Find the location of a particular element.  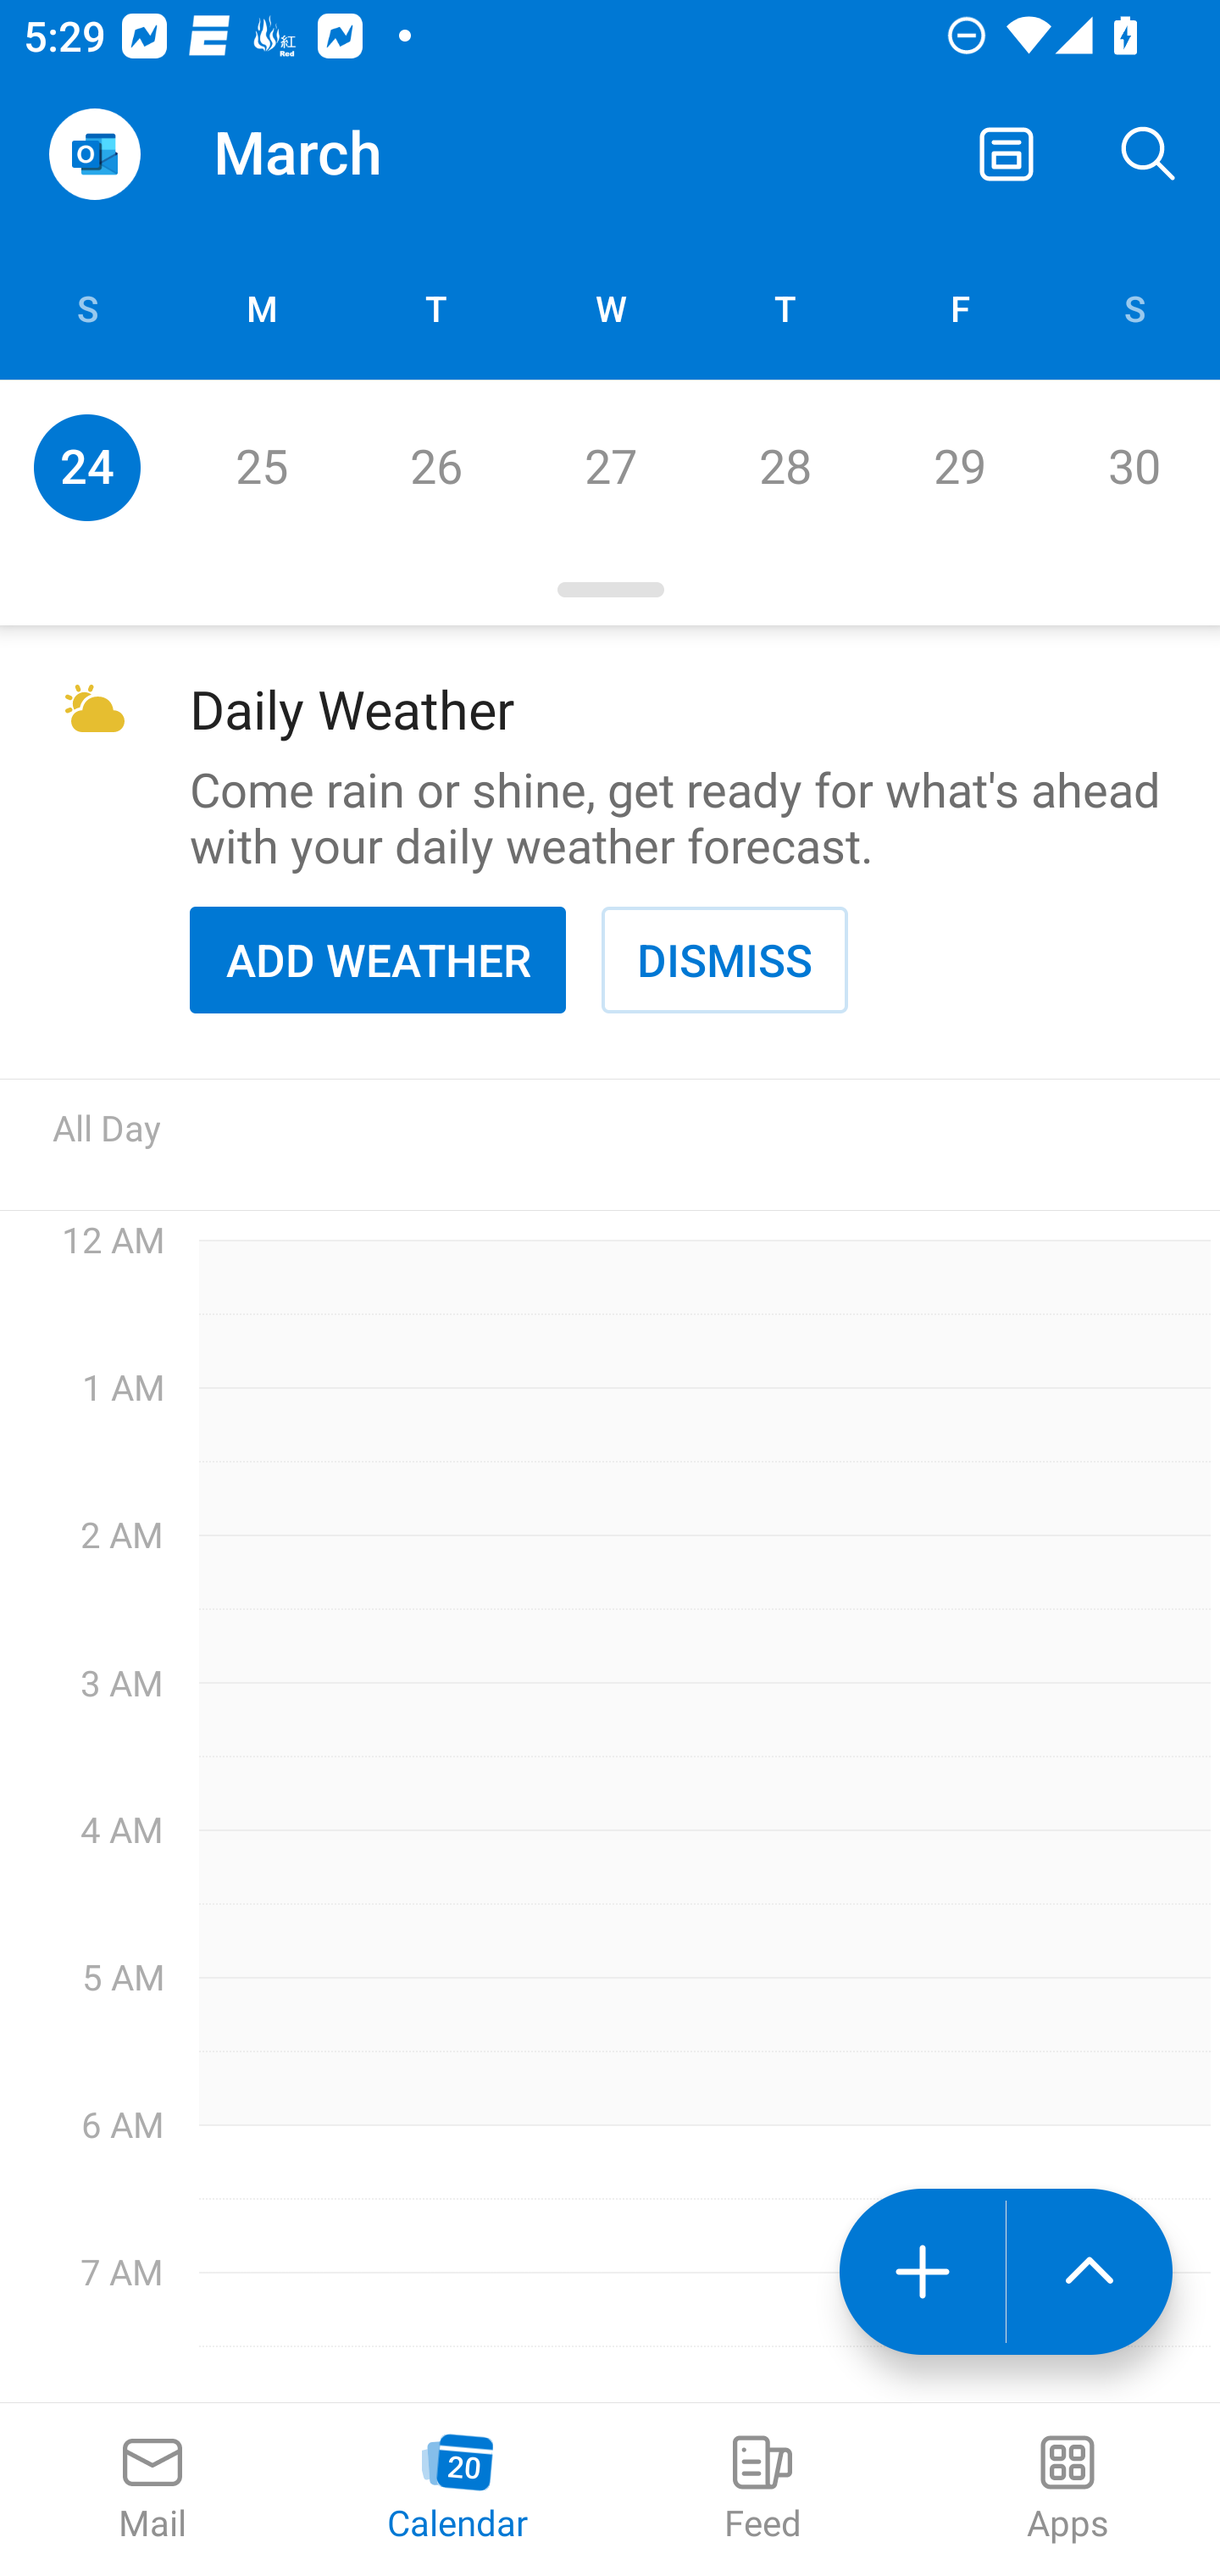

Apps is located at coordinates (1067, 2490).